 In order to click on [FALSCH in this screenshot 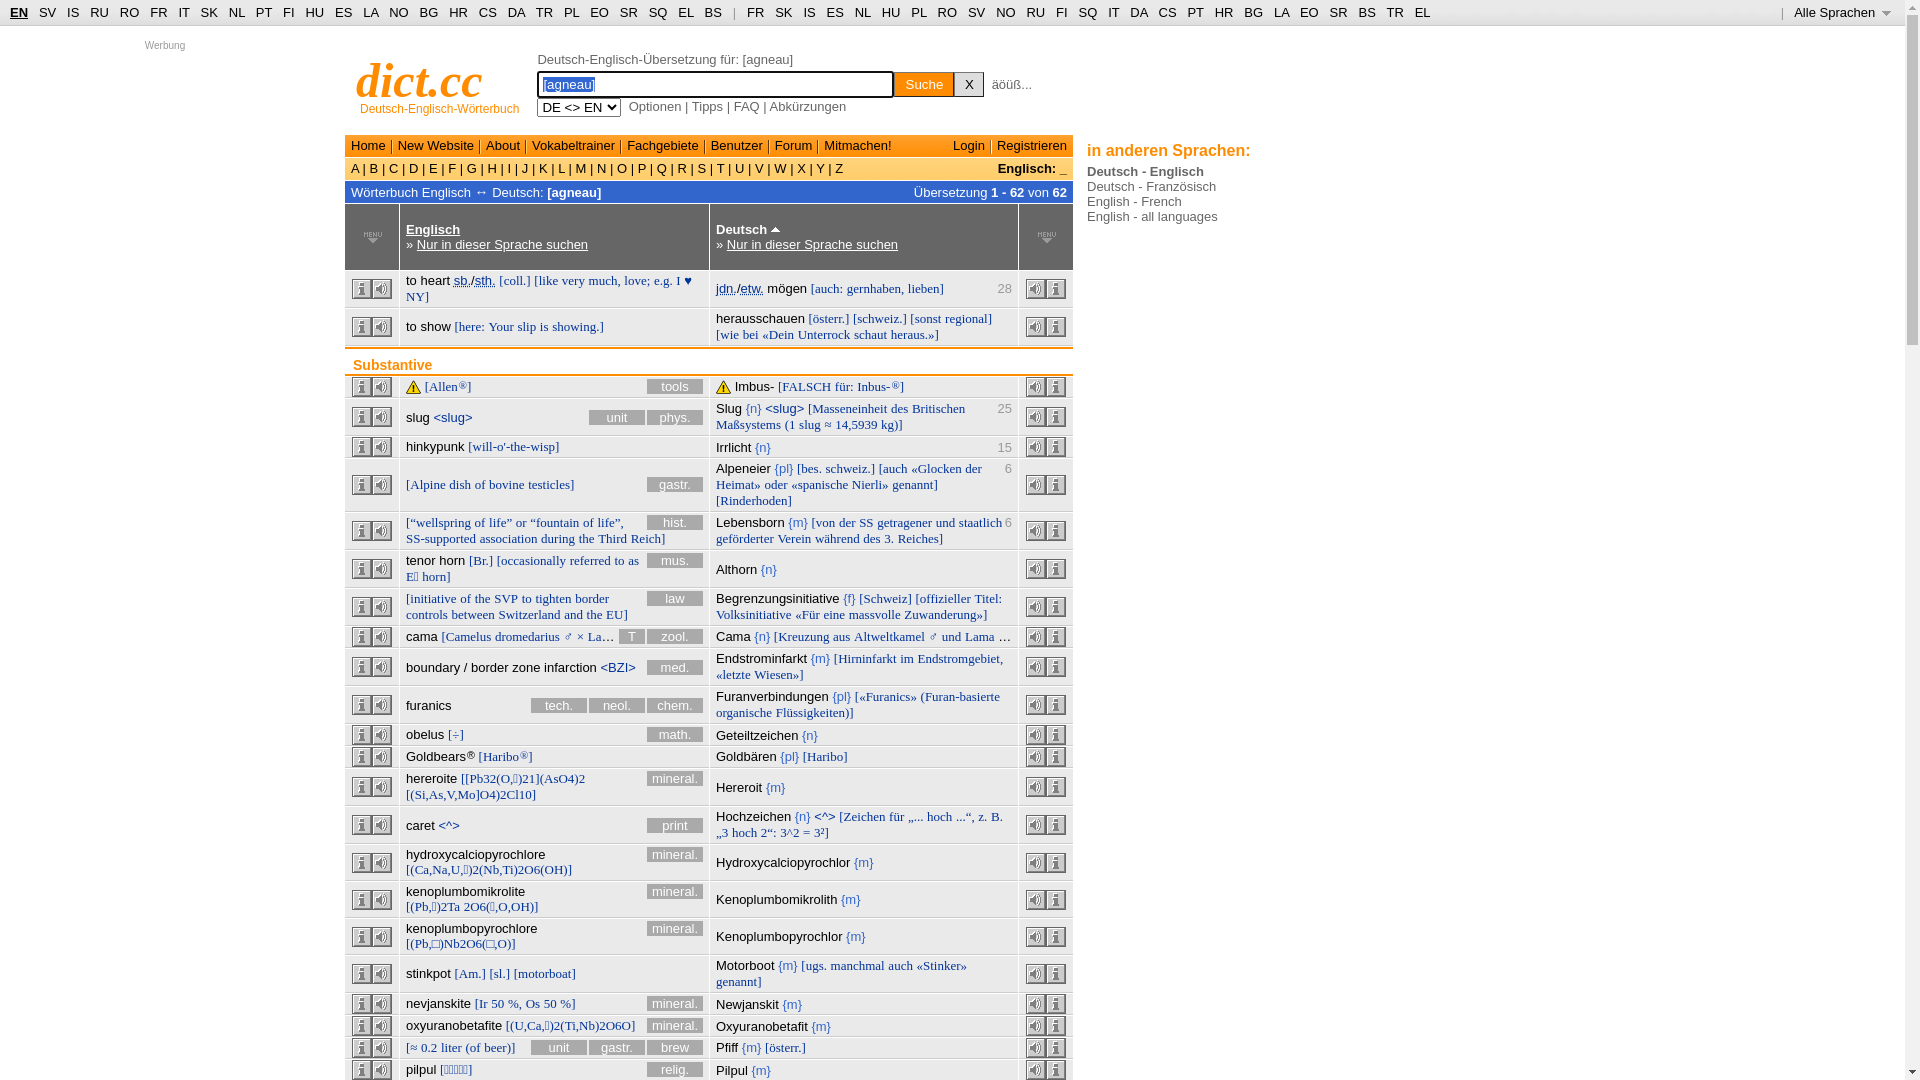, I will do `click(804, 386)`.